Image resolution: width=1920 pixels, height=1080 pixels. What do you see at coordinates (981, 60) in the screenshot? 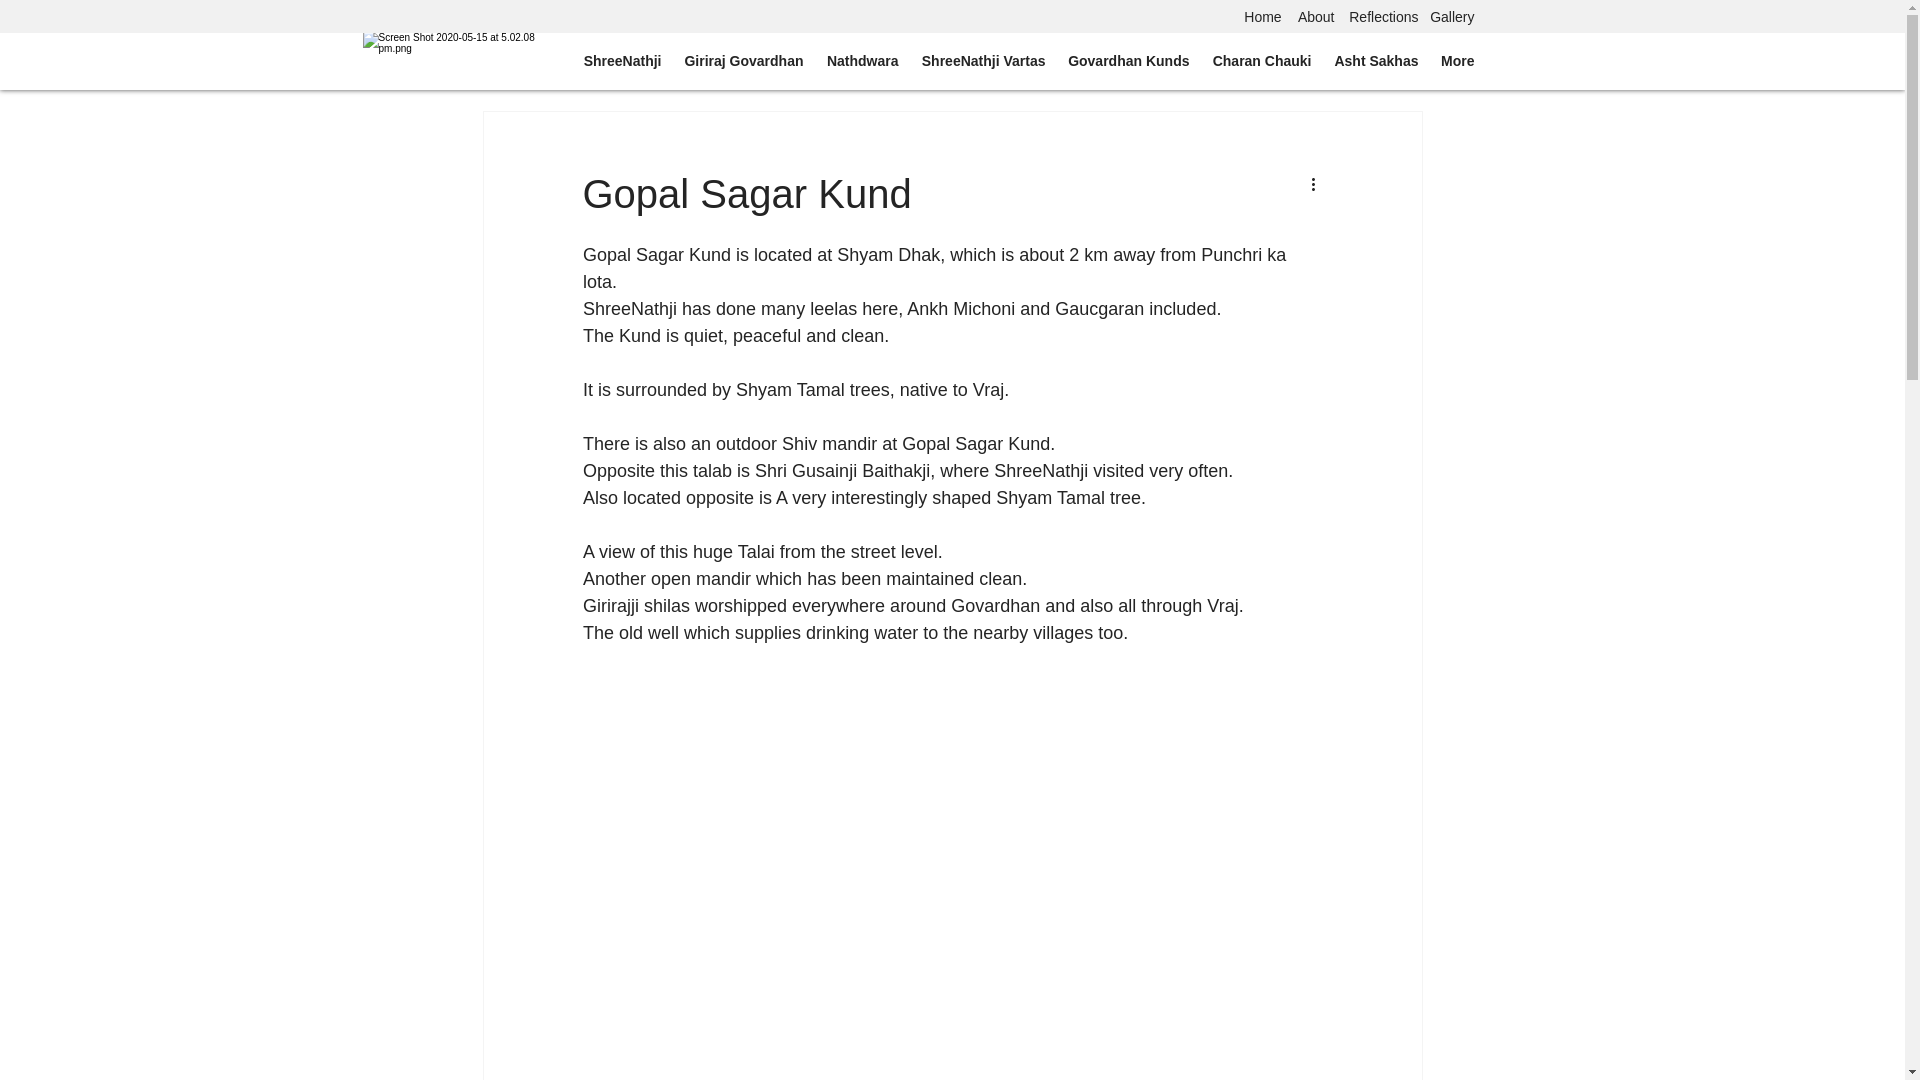
I see `ShreeNathji Vartas` at bounding box center [981, 60].